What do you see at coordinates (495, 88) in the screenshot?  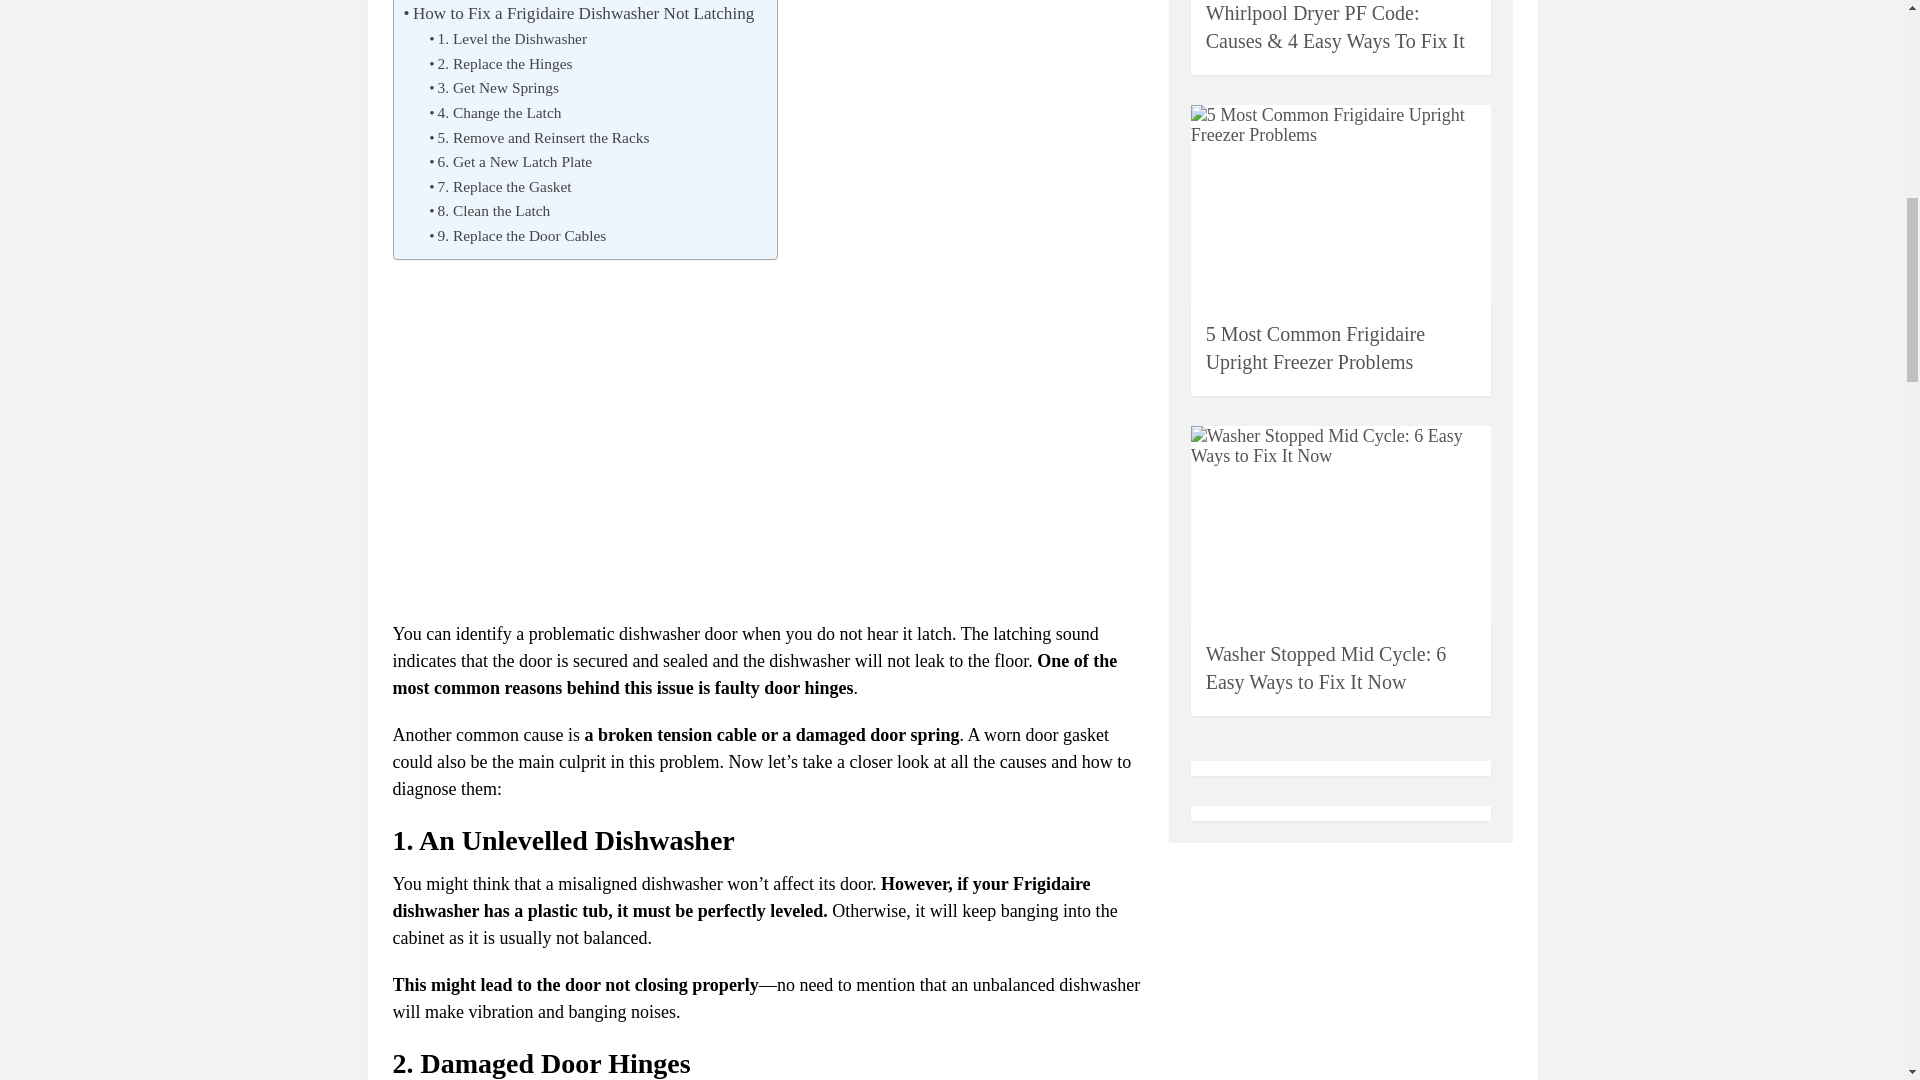 I see `3. Get New Springs ` at bounding box center [495, 88].